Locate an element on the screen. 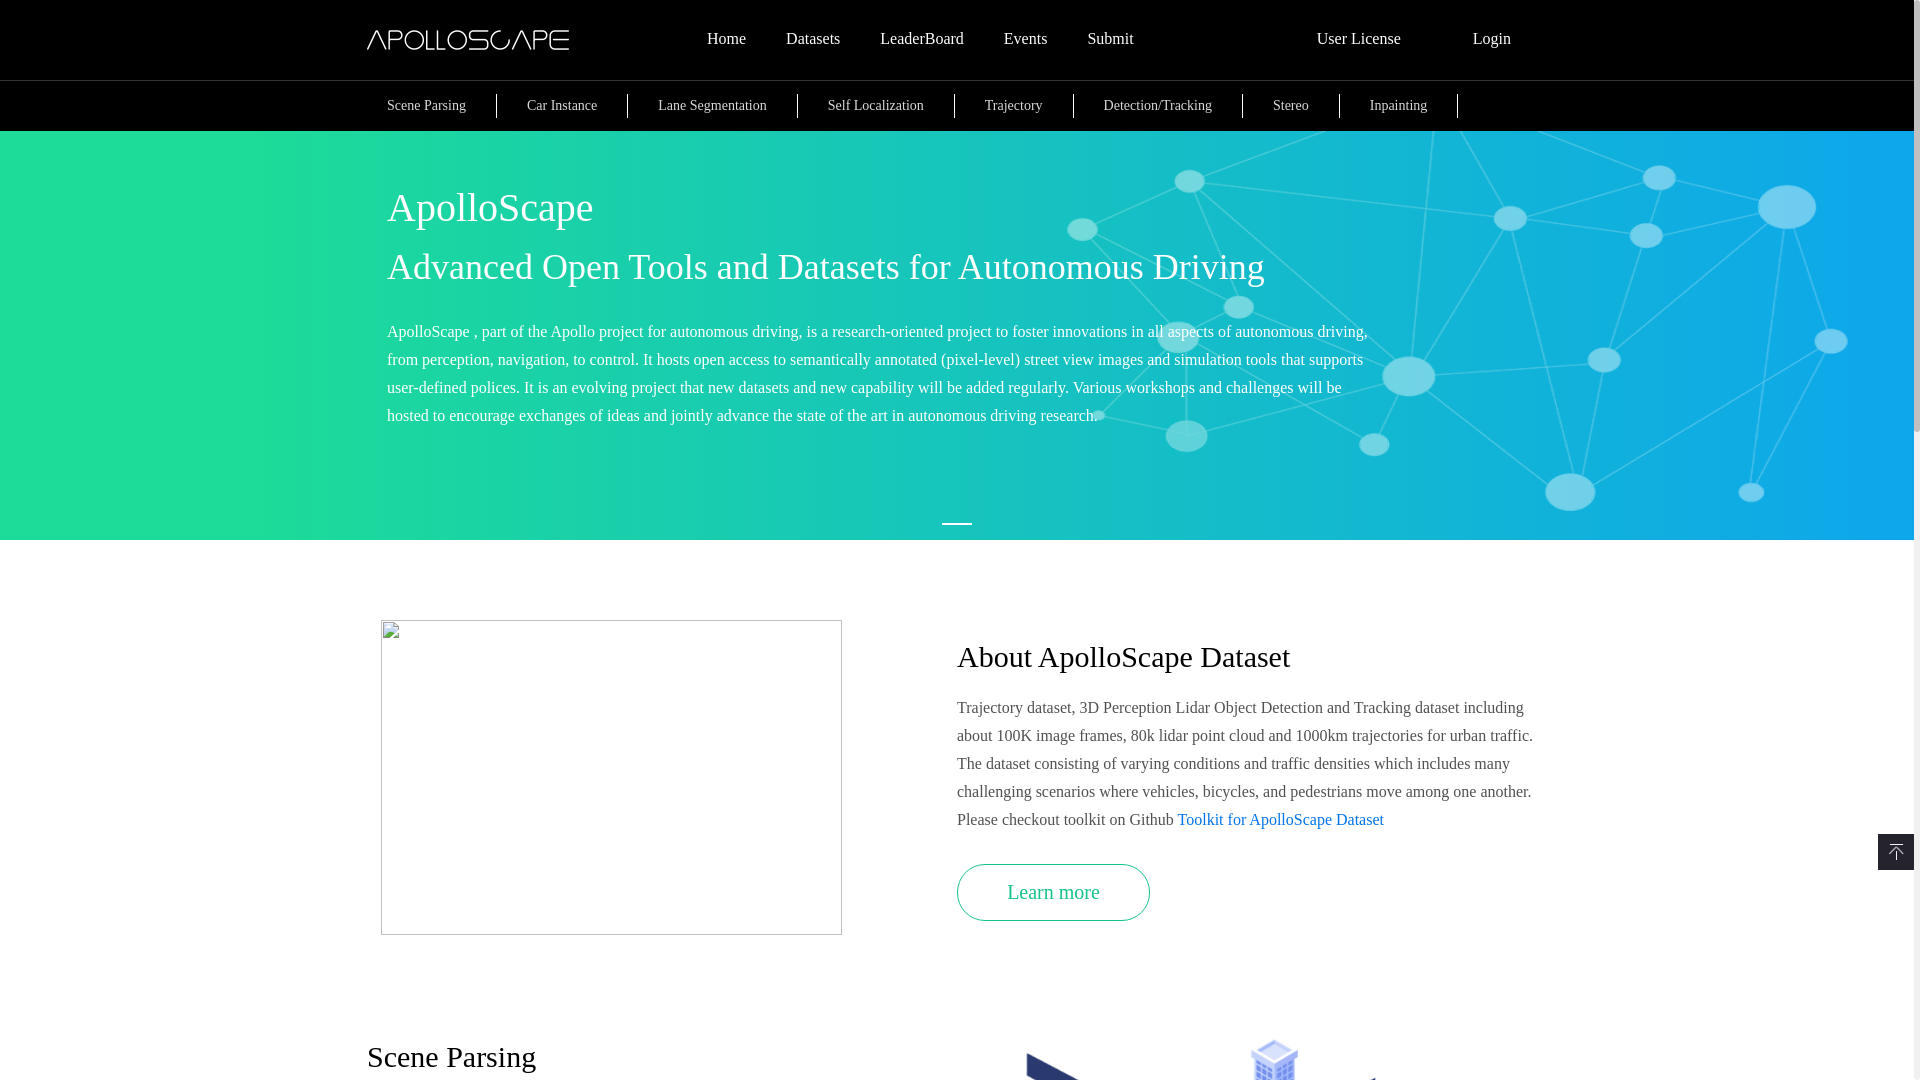 This screenshot has height=1080, width=1920. Trajectory is located at coordinates (1014, 106).